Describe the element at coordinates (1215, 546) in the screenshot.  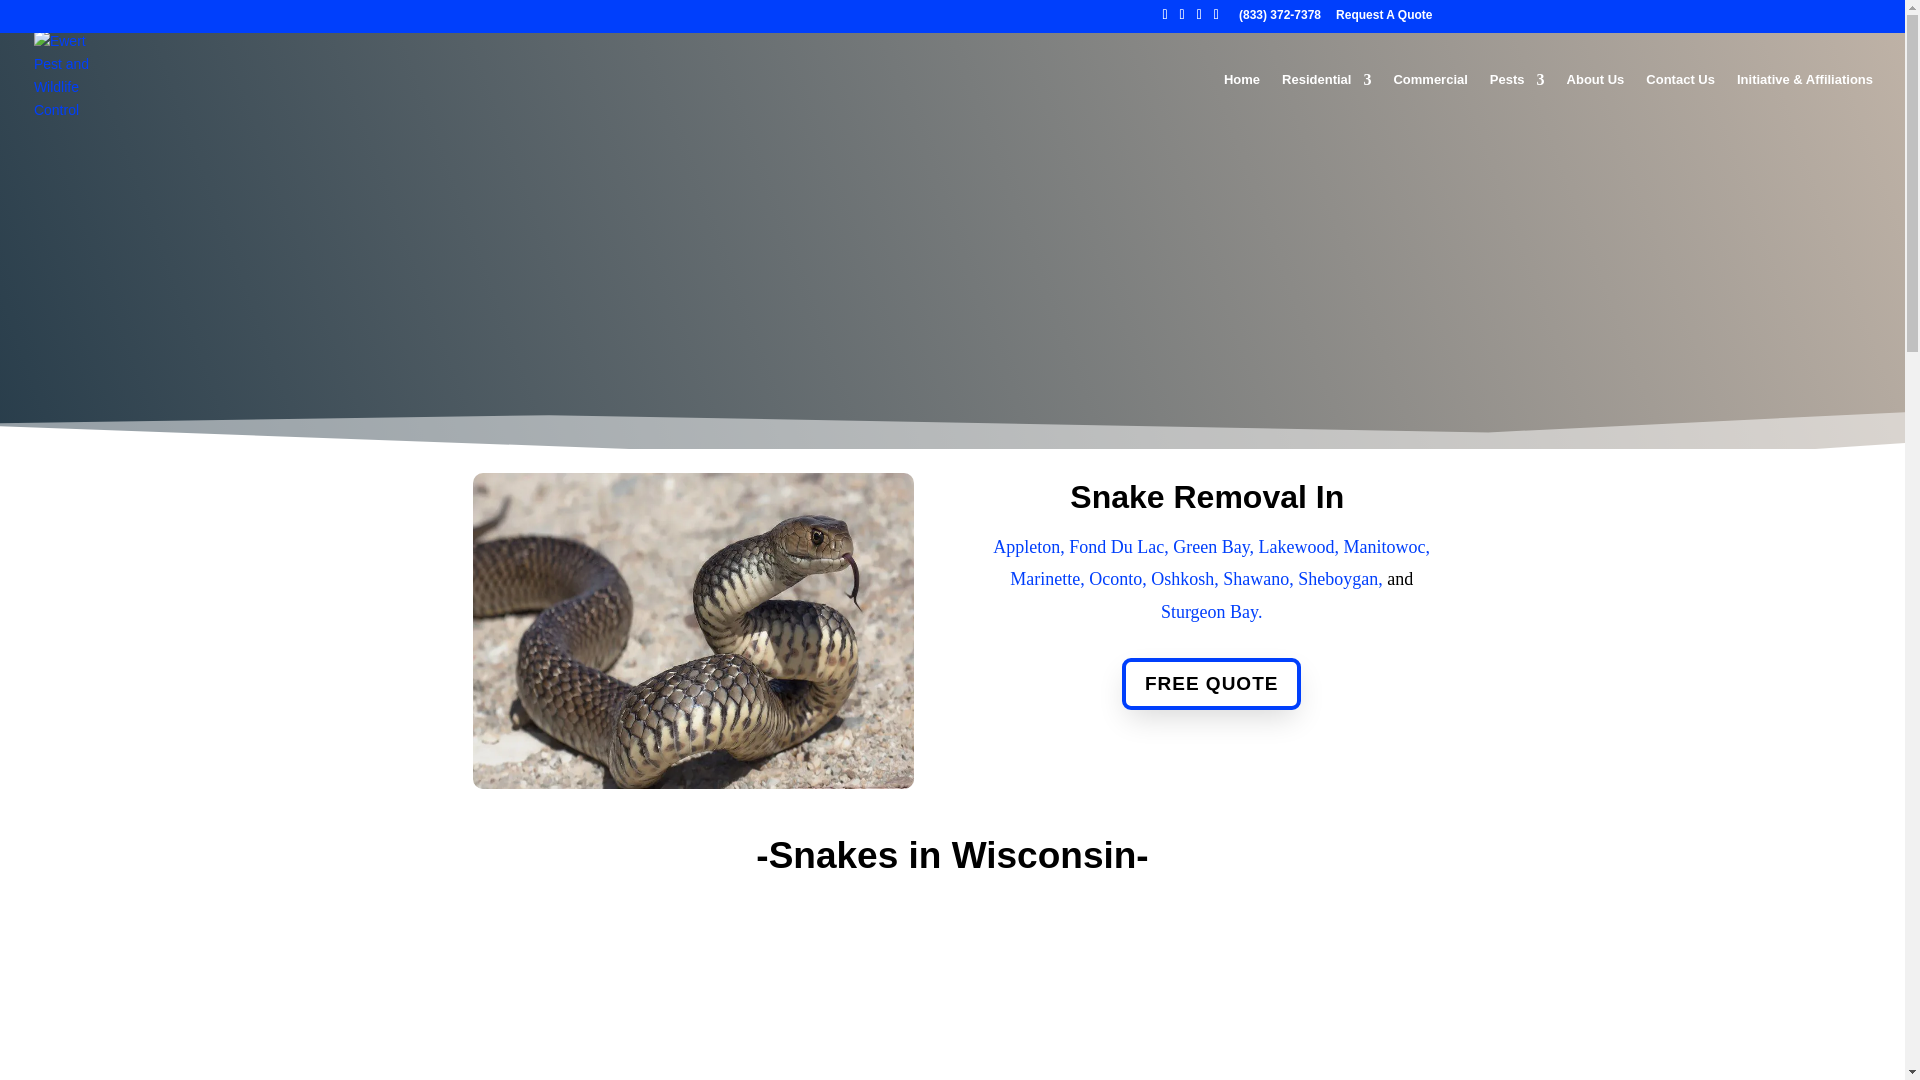
I see `Green Bay,` at that location.